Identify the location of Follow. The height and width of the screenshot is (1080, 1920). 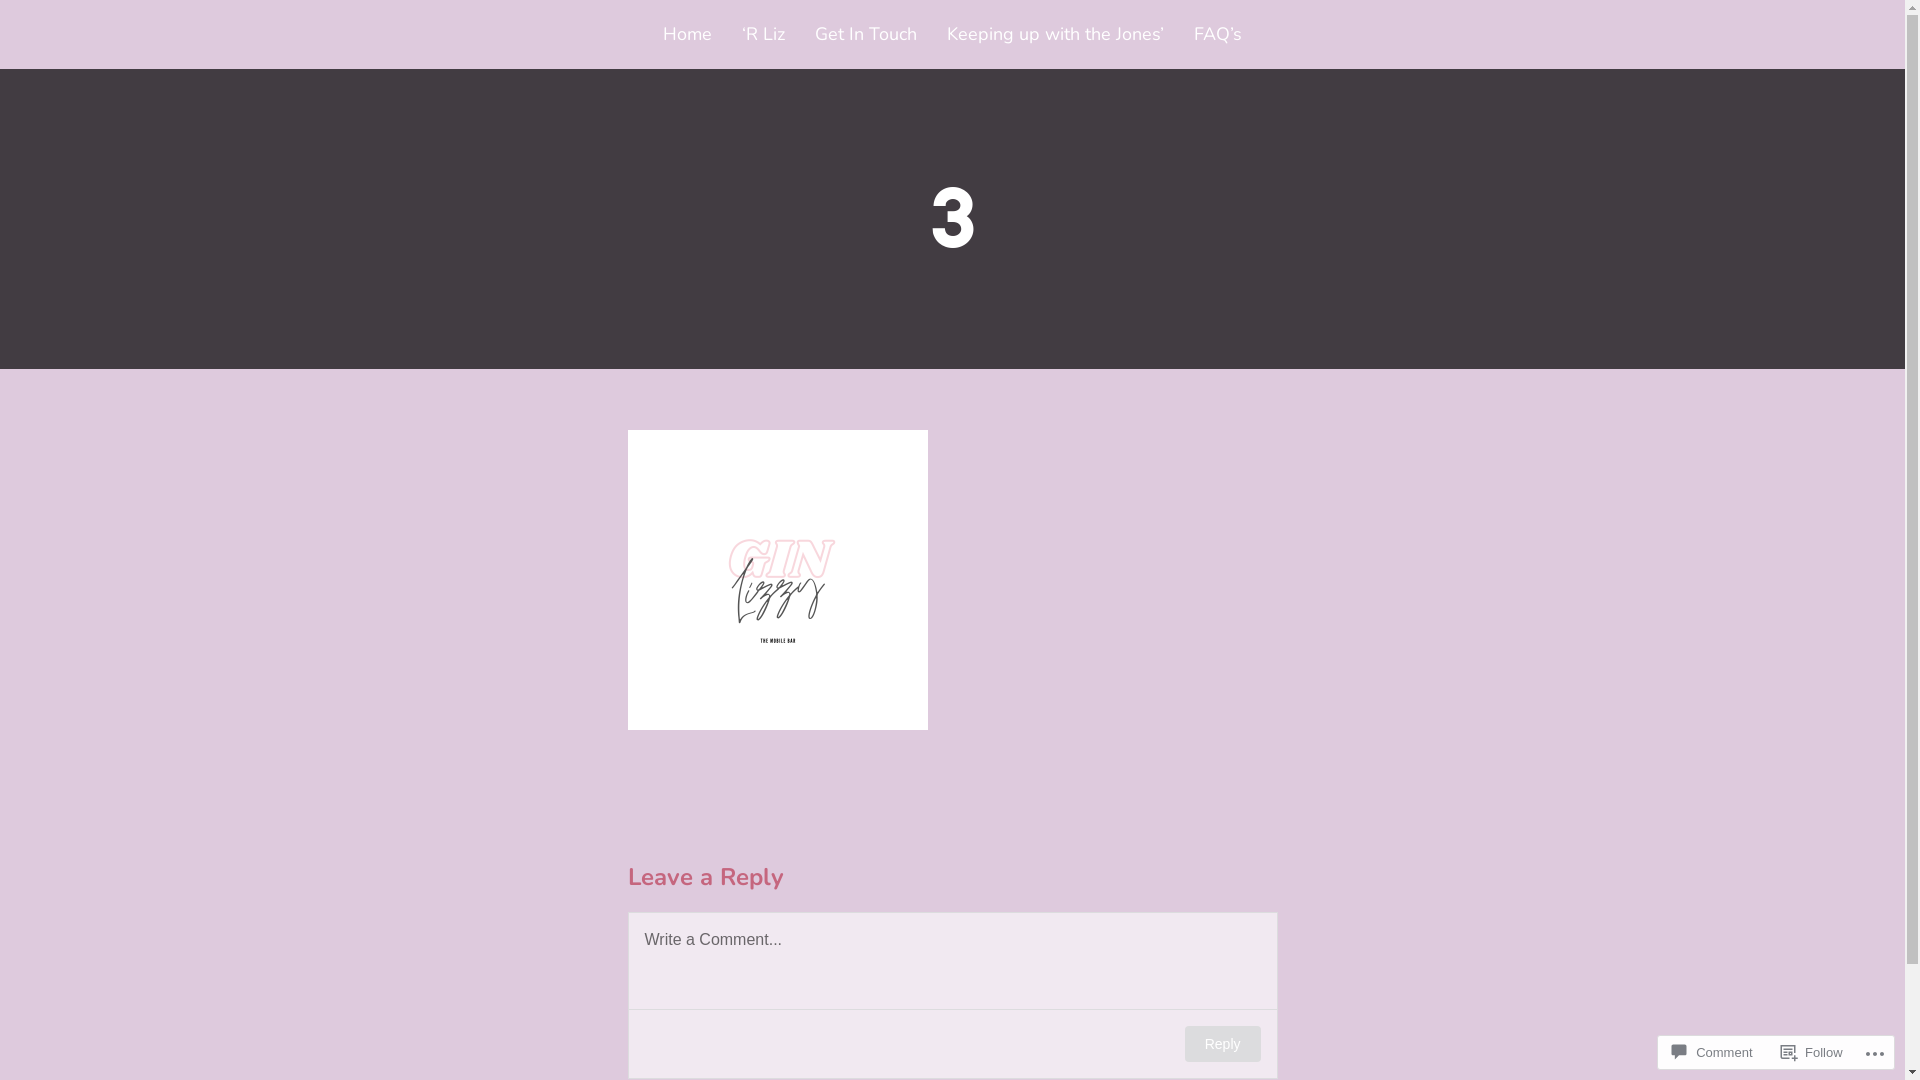
(1812, 1052).